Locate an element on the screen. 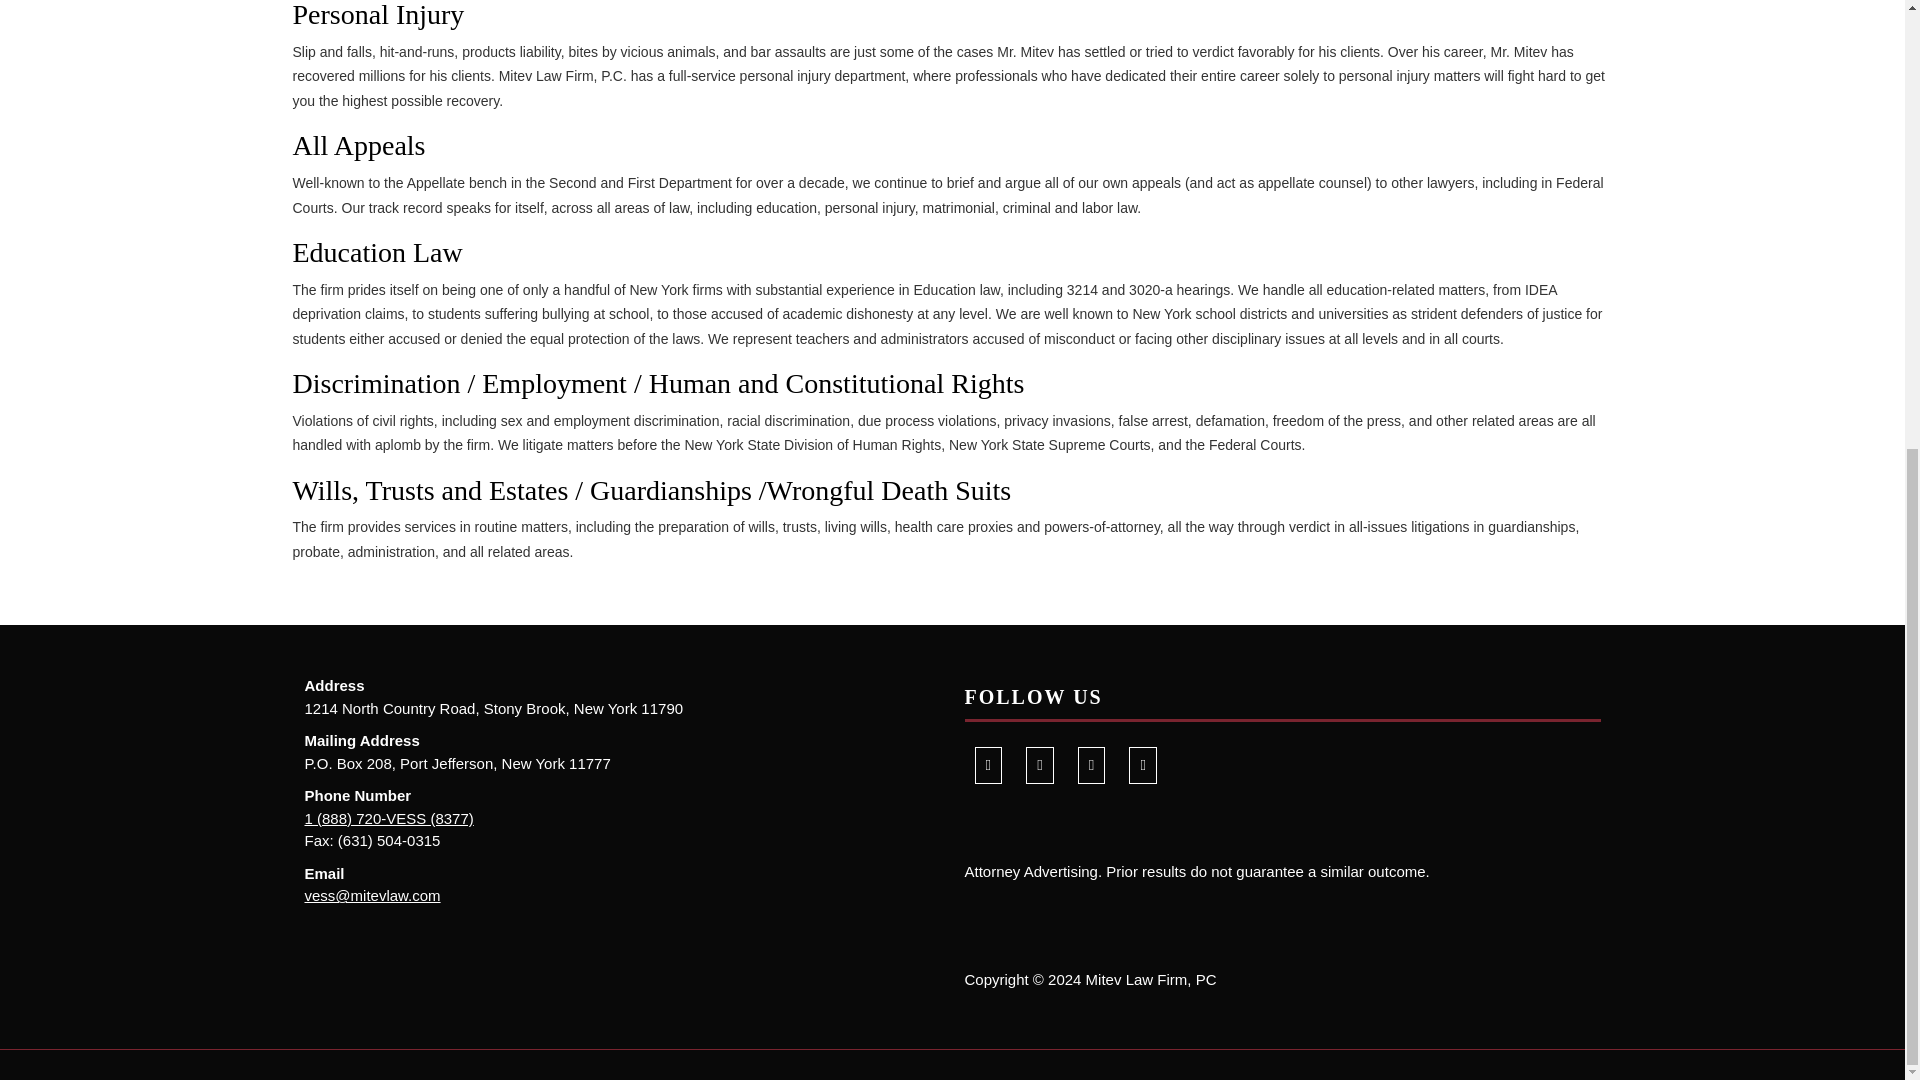  Twitter is located at coordinates (1039, 764).